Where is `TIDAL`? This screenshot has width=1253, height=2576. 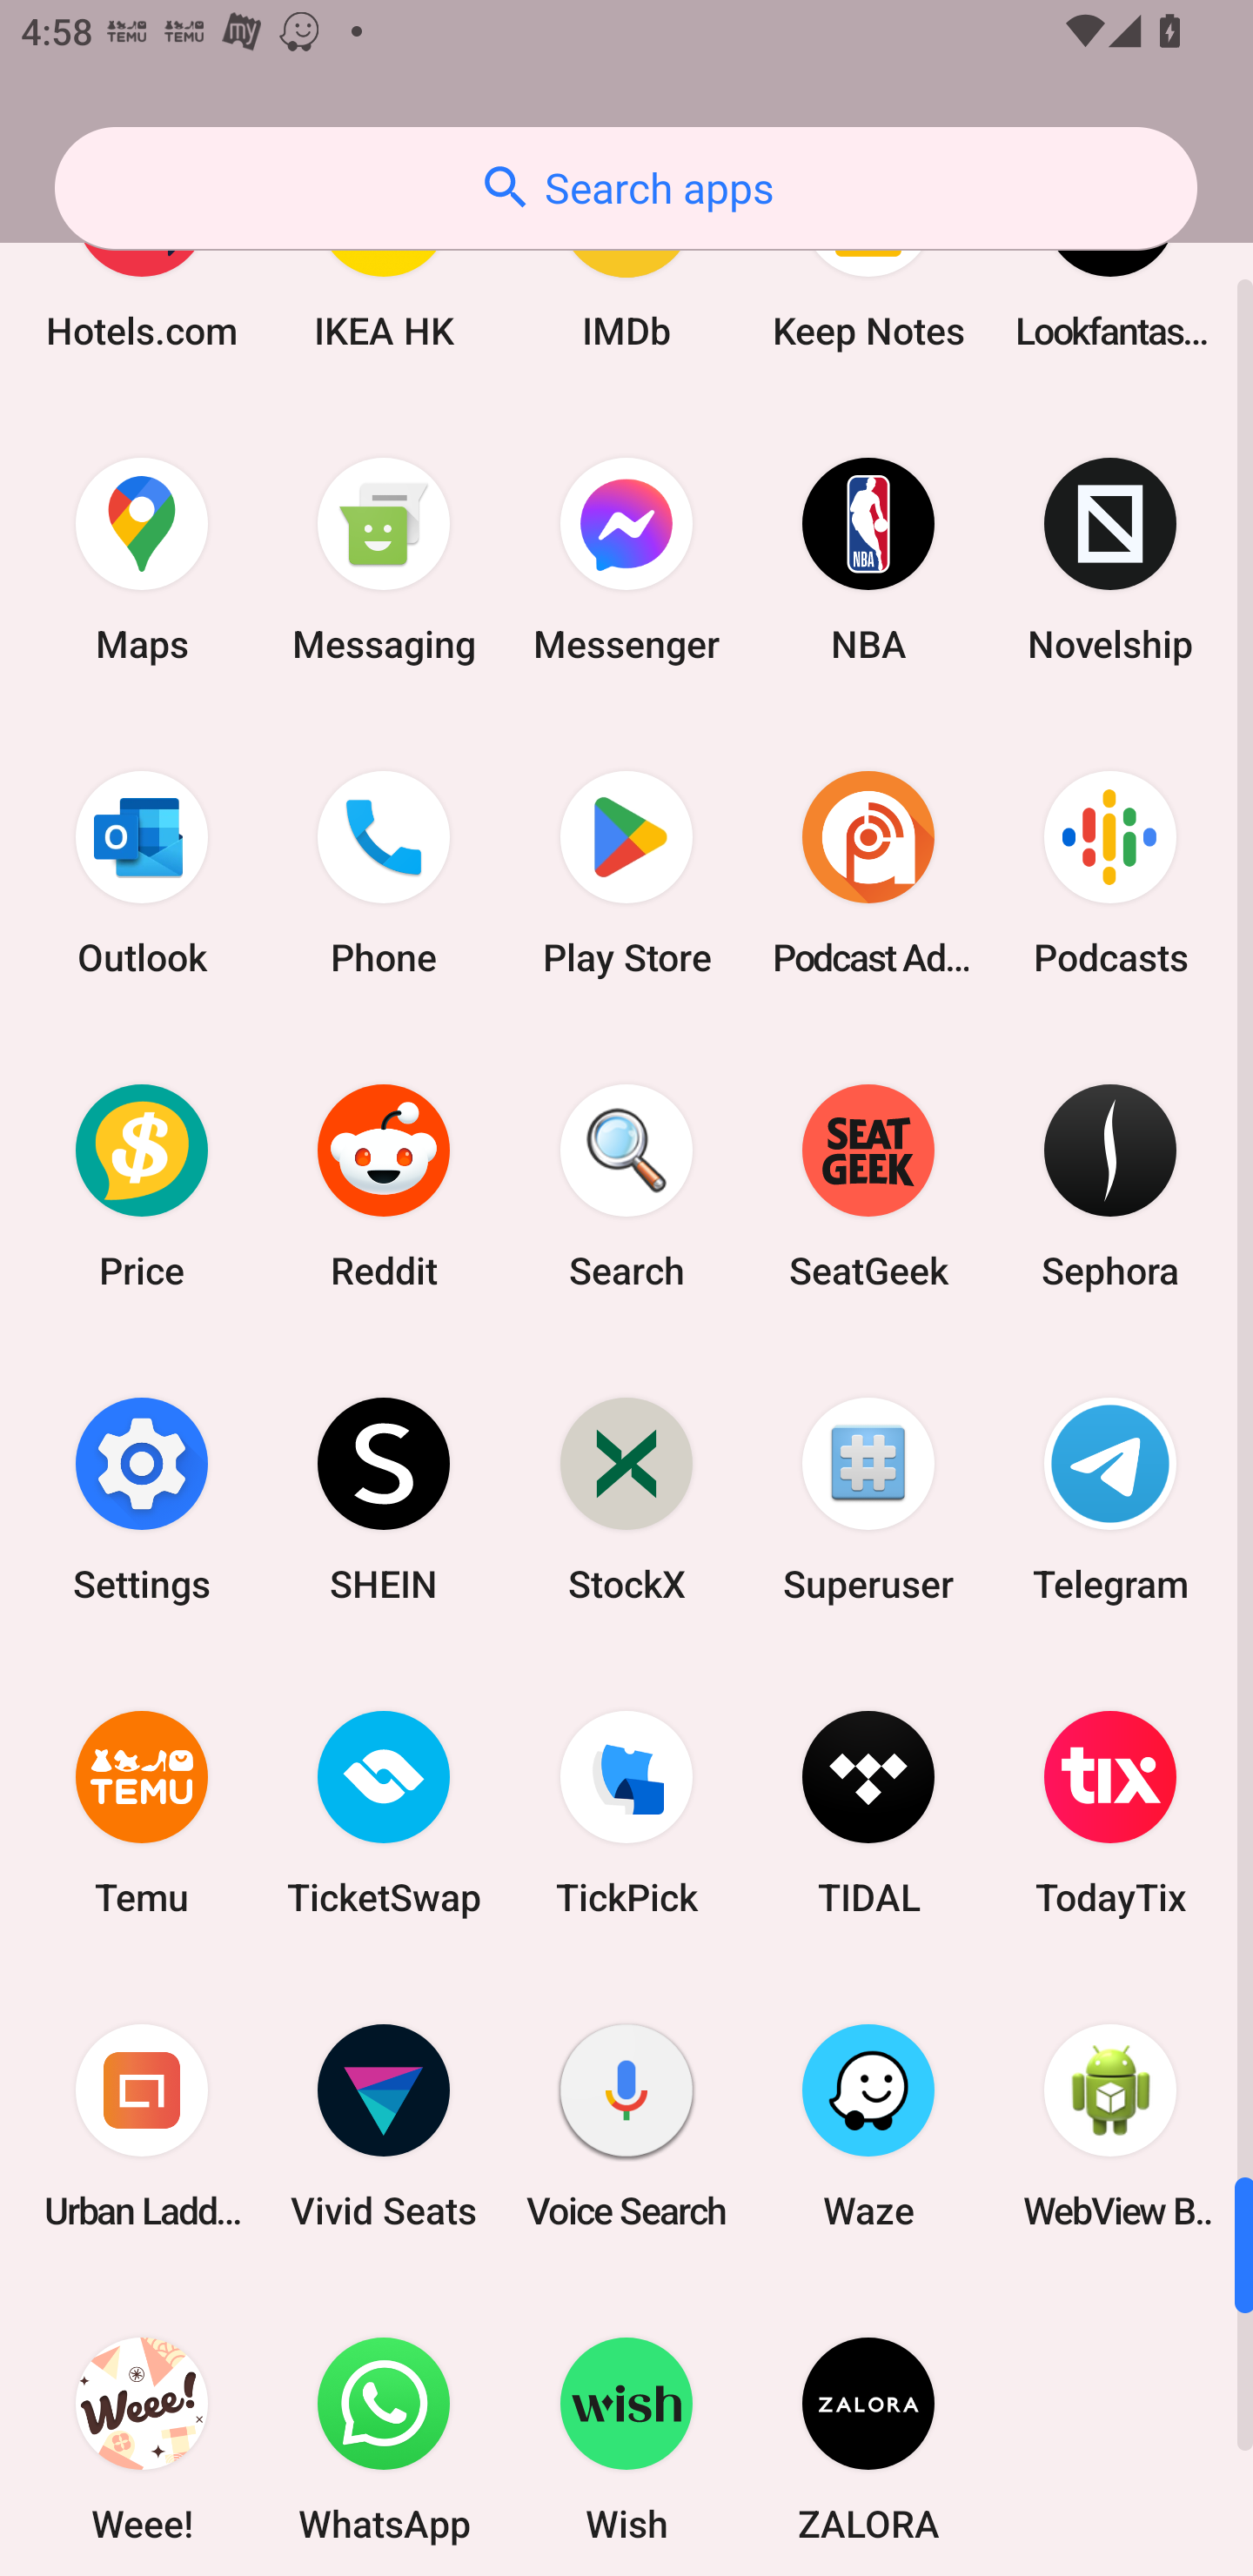 TIDAL is located at coordinates (868, 1814).